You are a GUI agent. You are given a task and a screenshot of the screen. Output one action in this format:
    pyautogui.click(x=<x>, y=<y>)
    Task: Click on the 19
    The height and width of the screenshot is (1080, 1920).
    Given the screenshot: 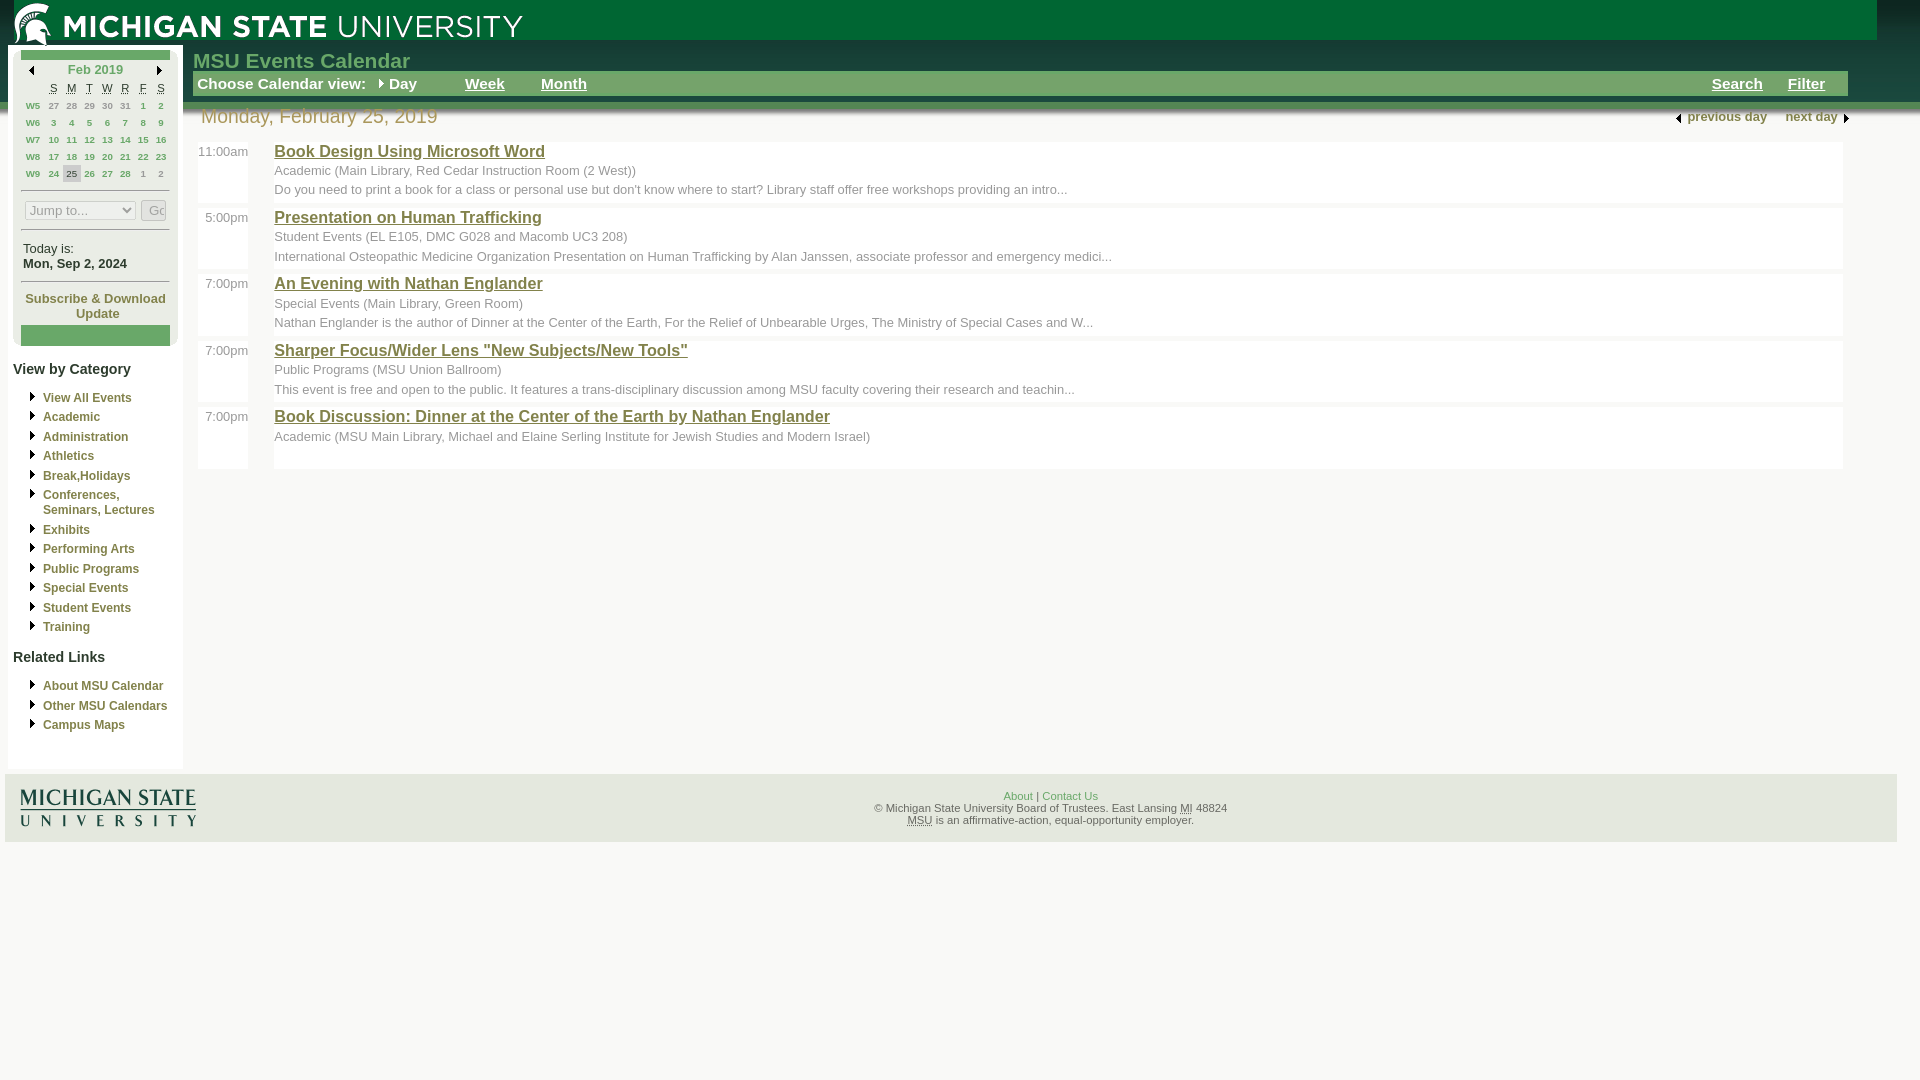 What is the action you would take?
    pyautogui.click(x=89, y=156)
    